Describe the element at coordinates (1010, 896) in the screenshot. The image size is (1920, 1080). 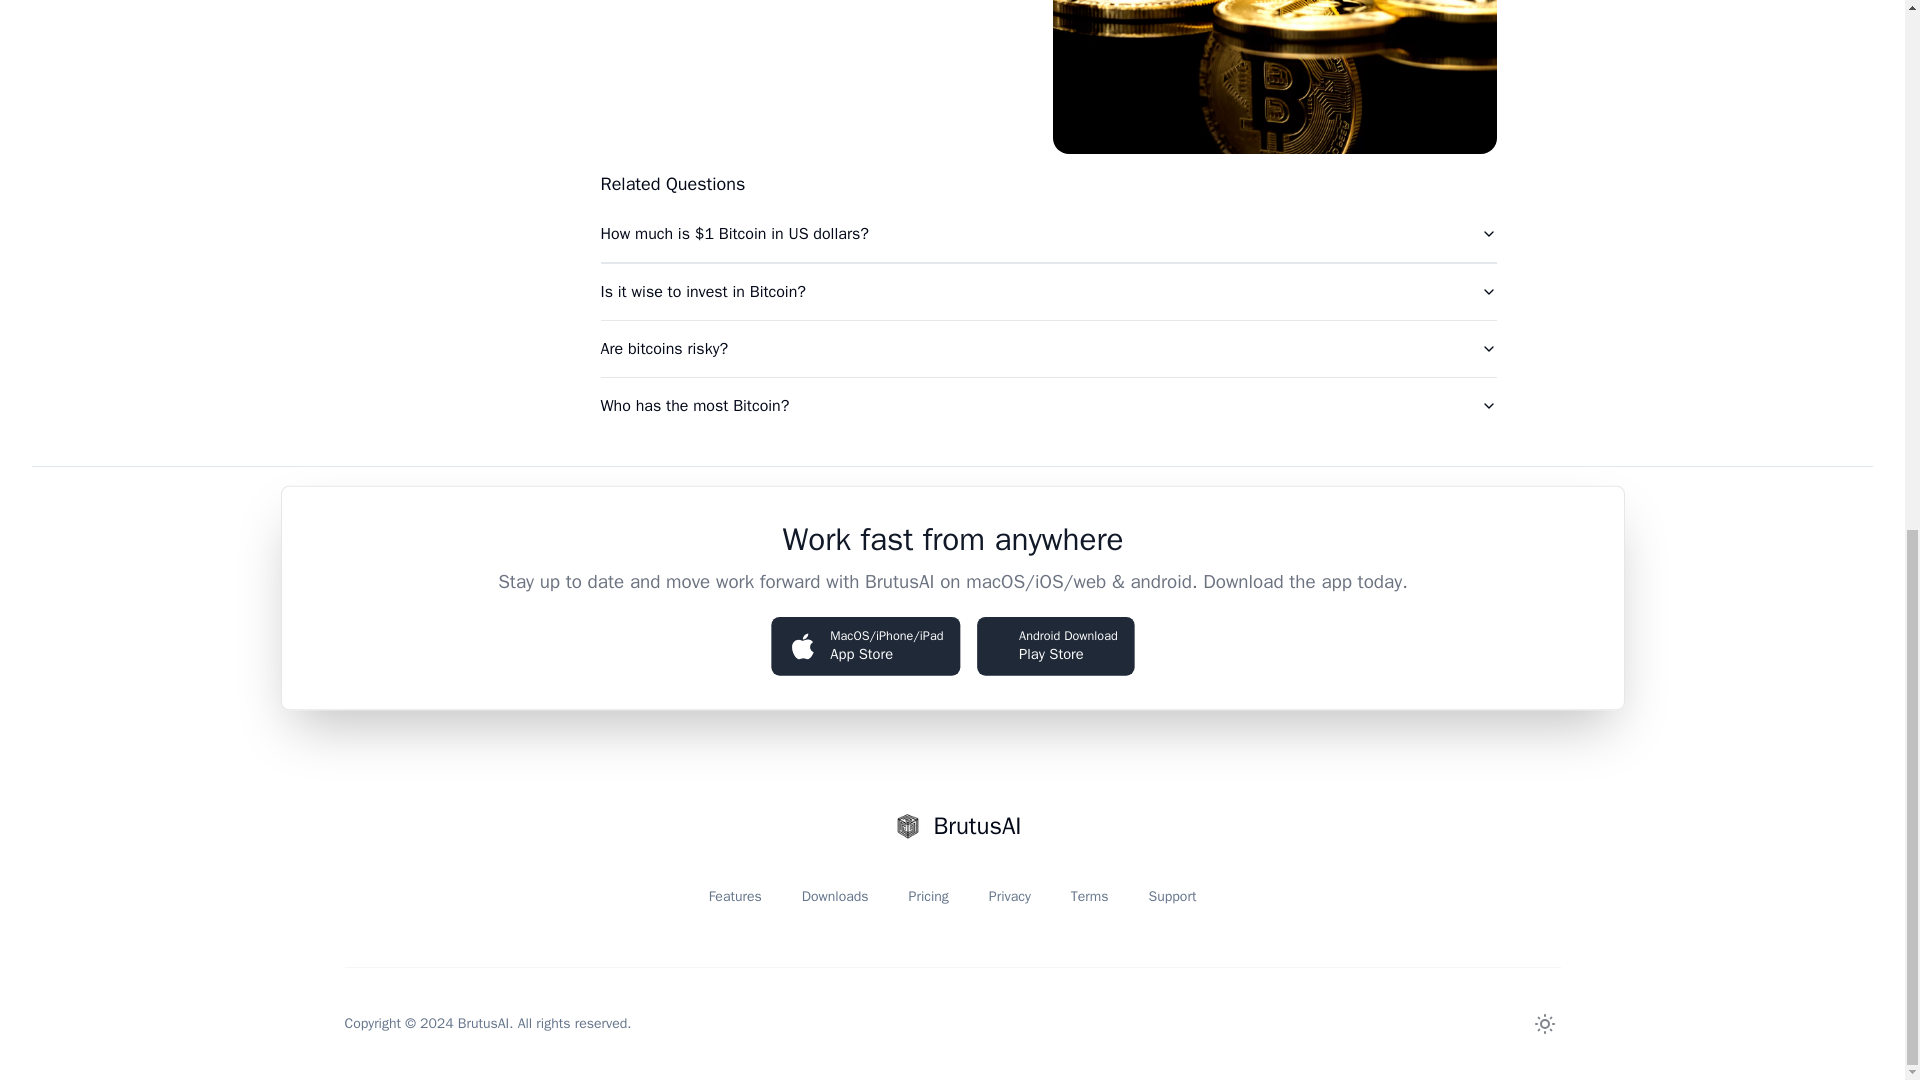
I see `Privacy` at that location.